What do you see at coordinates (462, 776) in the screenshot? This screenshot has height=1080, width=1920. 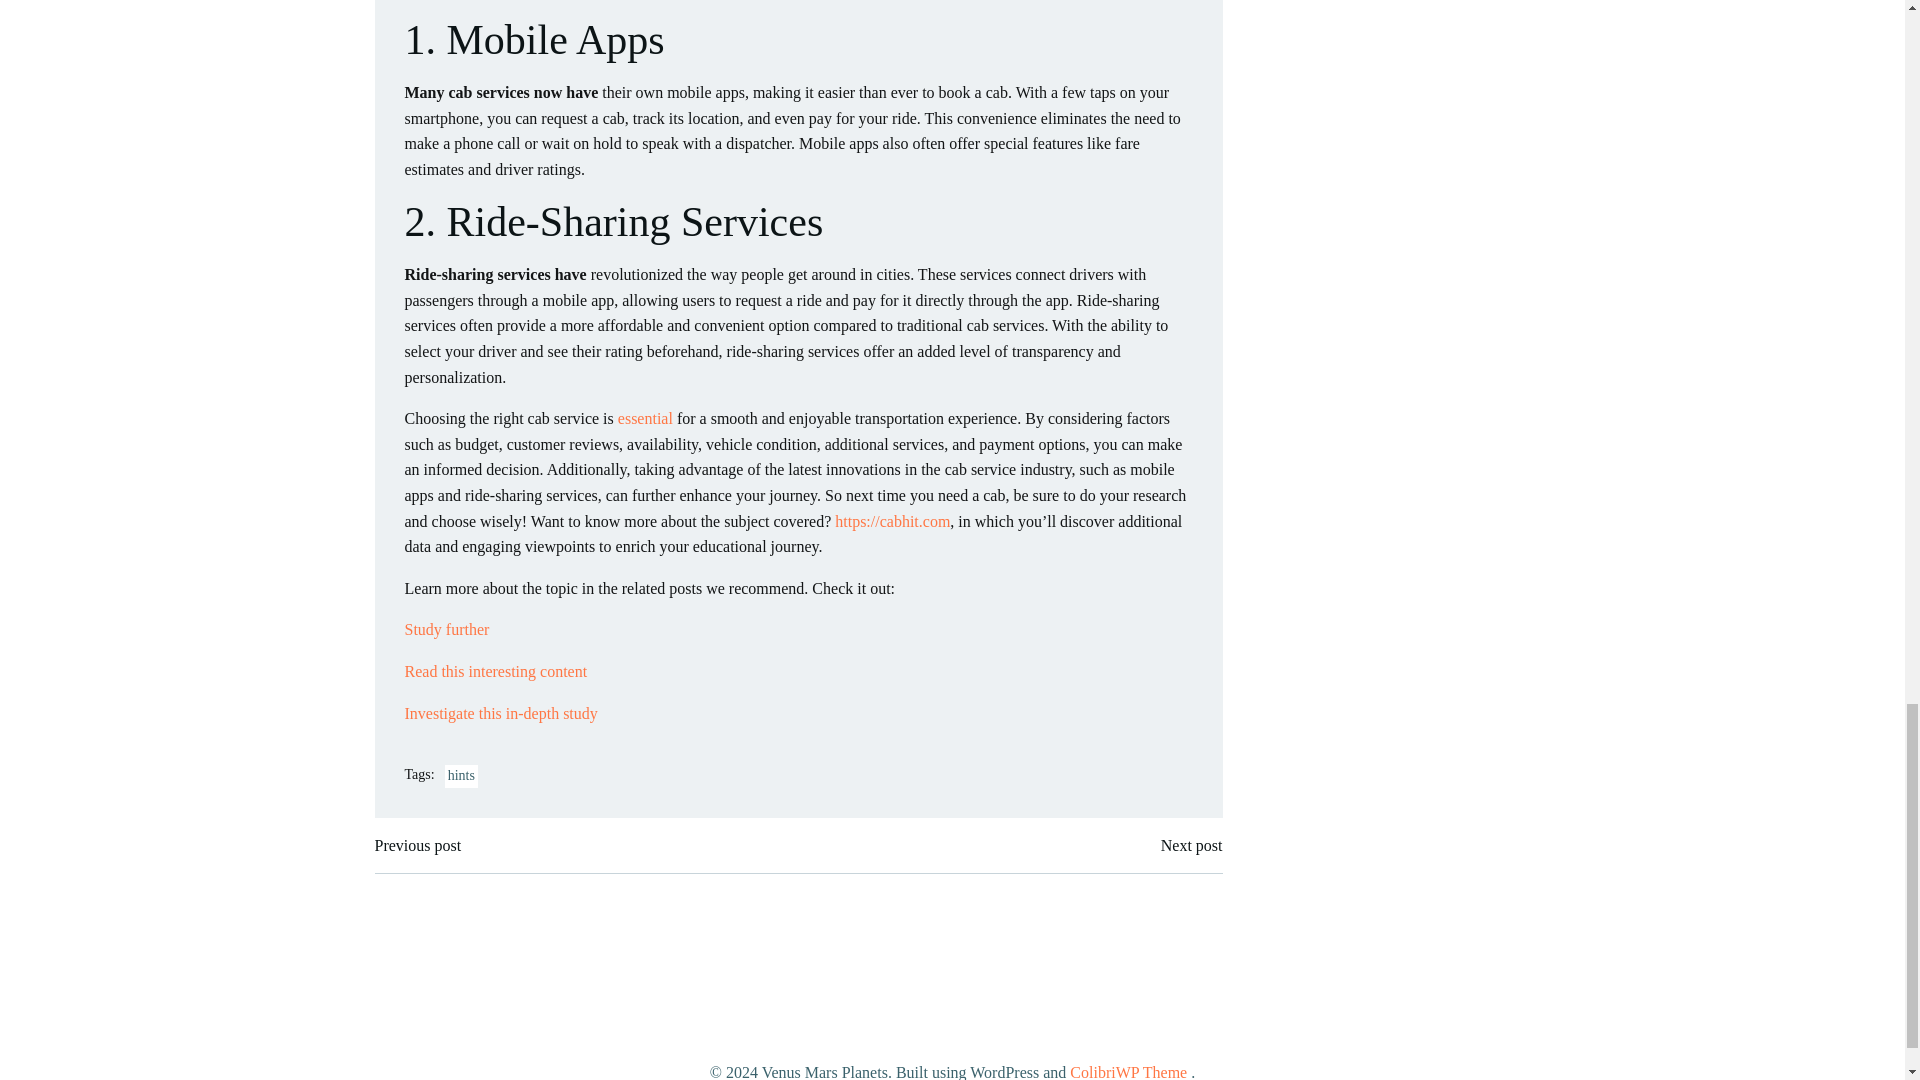 I see `Tag: hints` at bounding box center [462, 776].